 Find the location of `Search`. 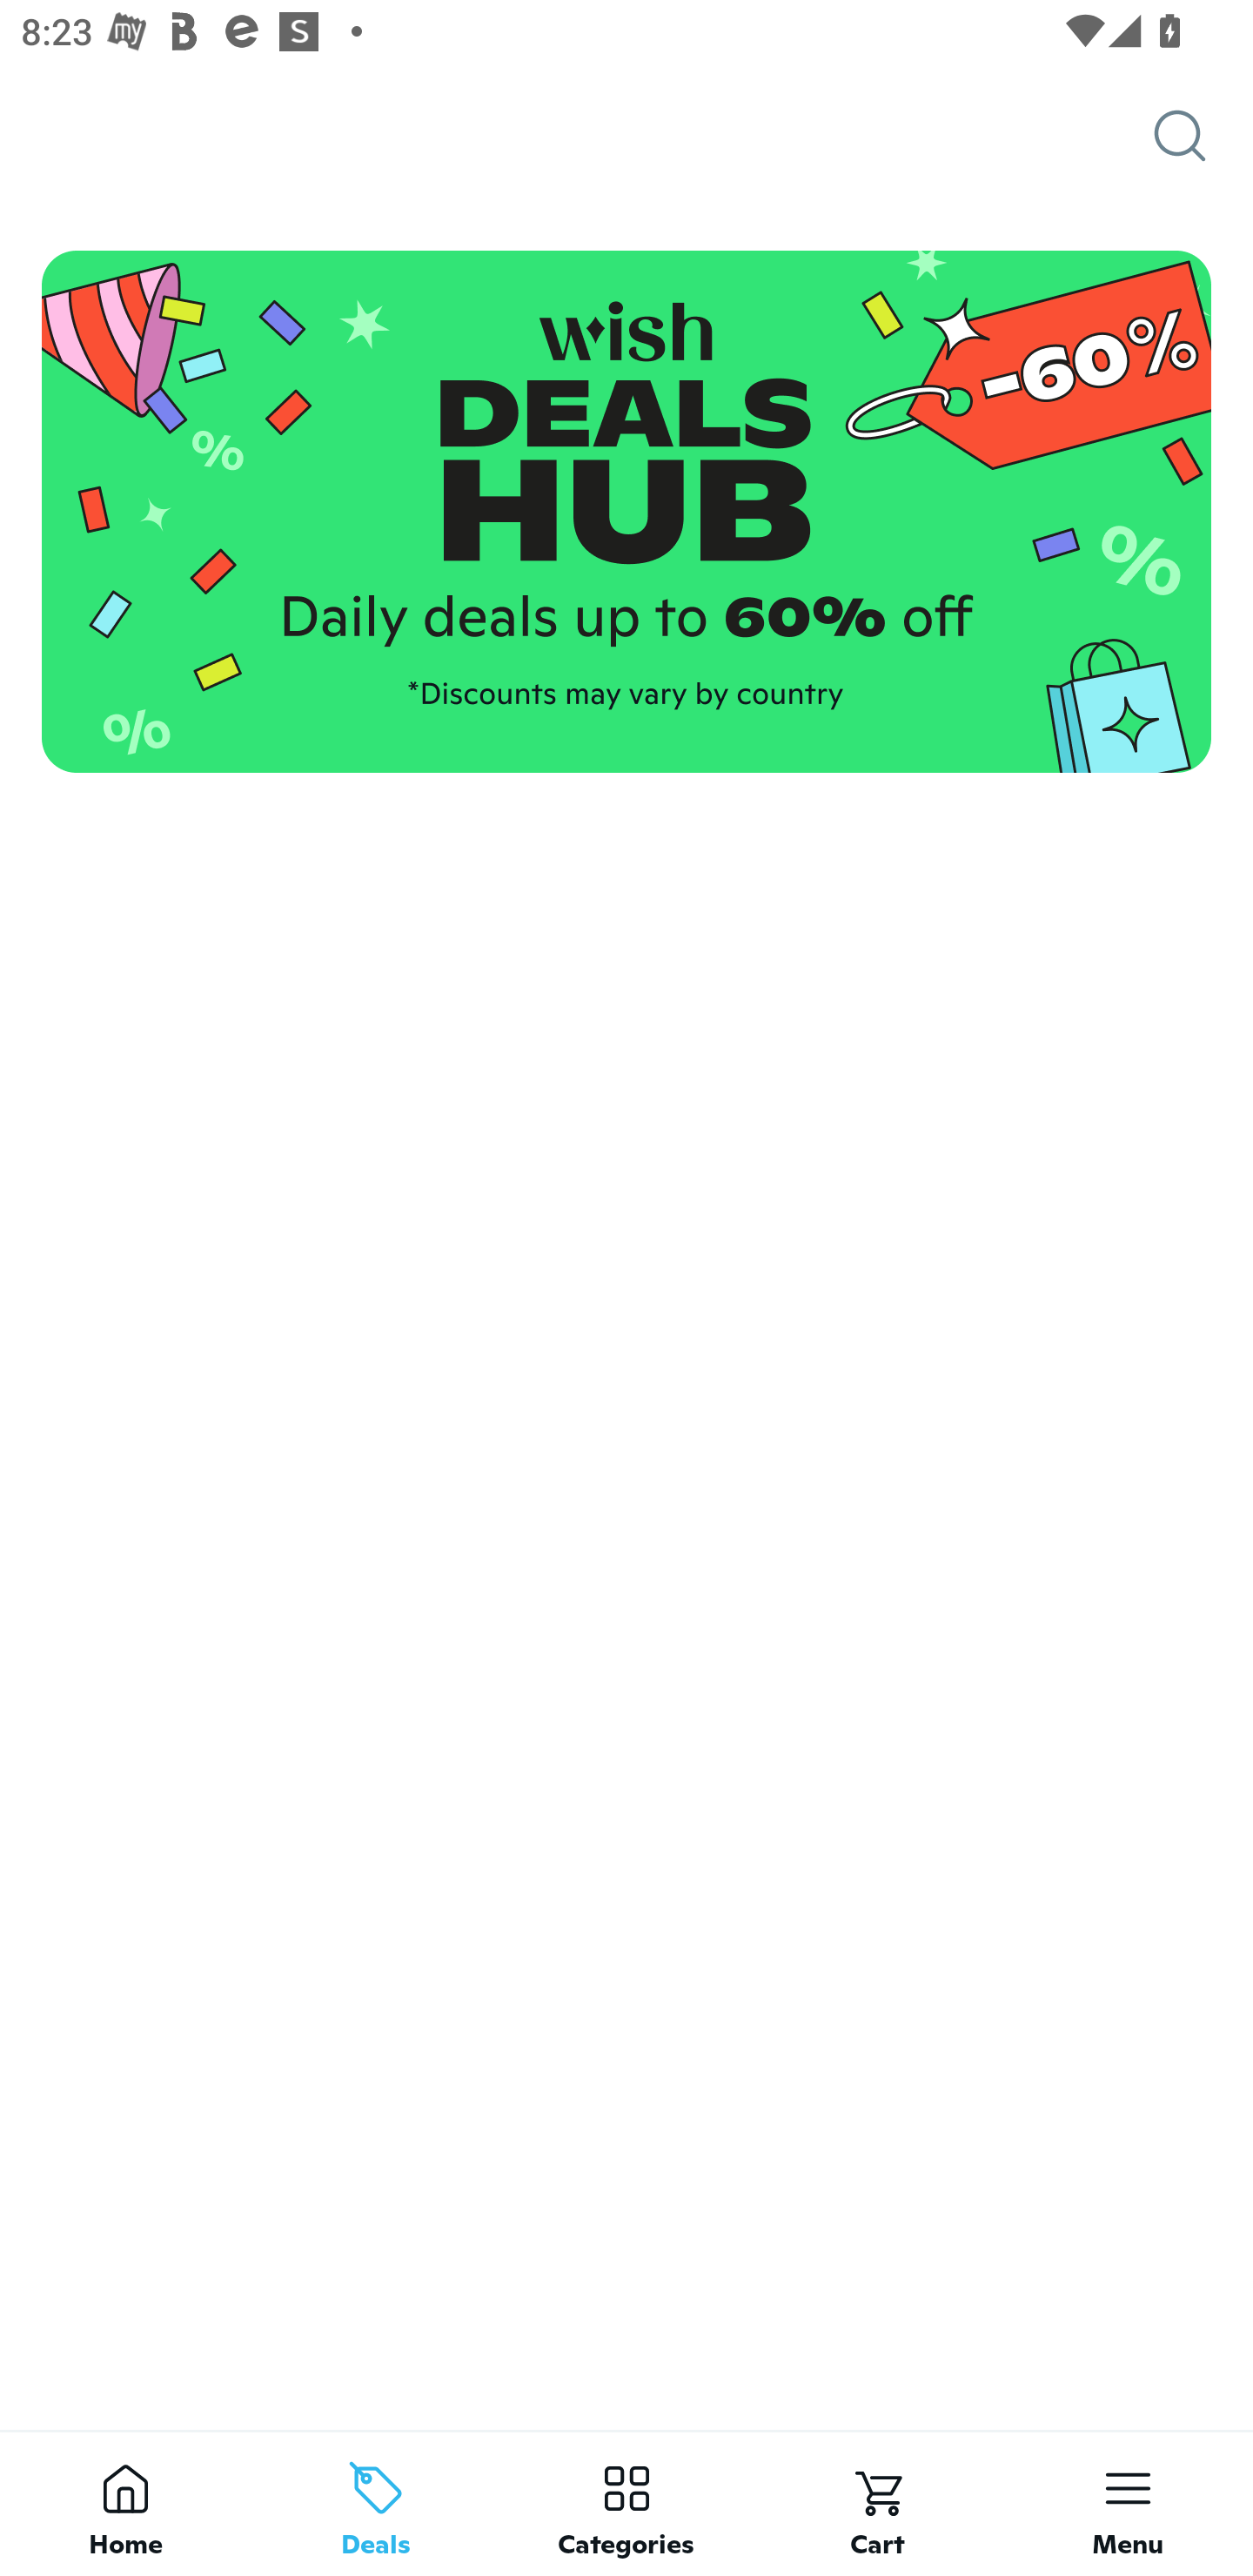

Search is located at coordinates (1203, 136).